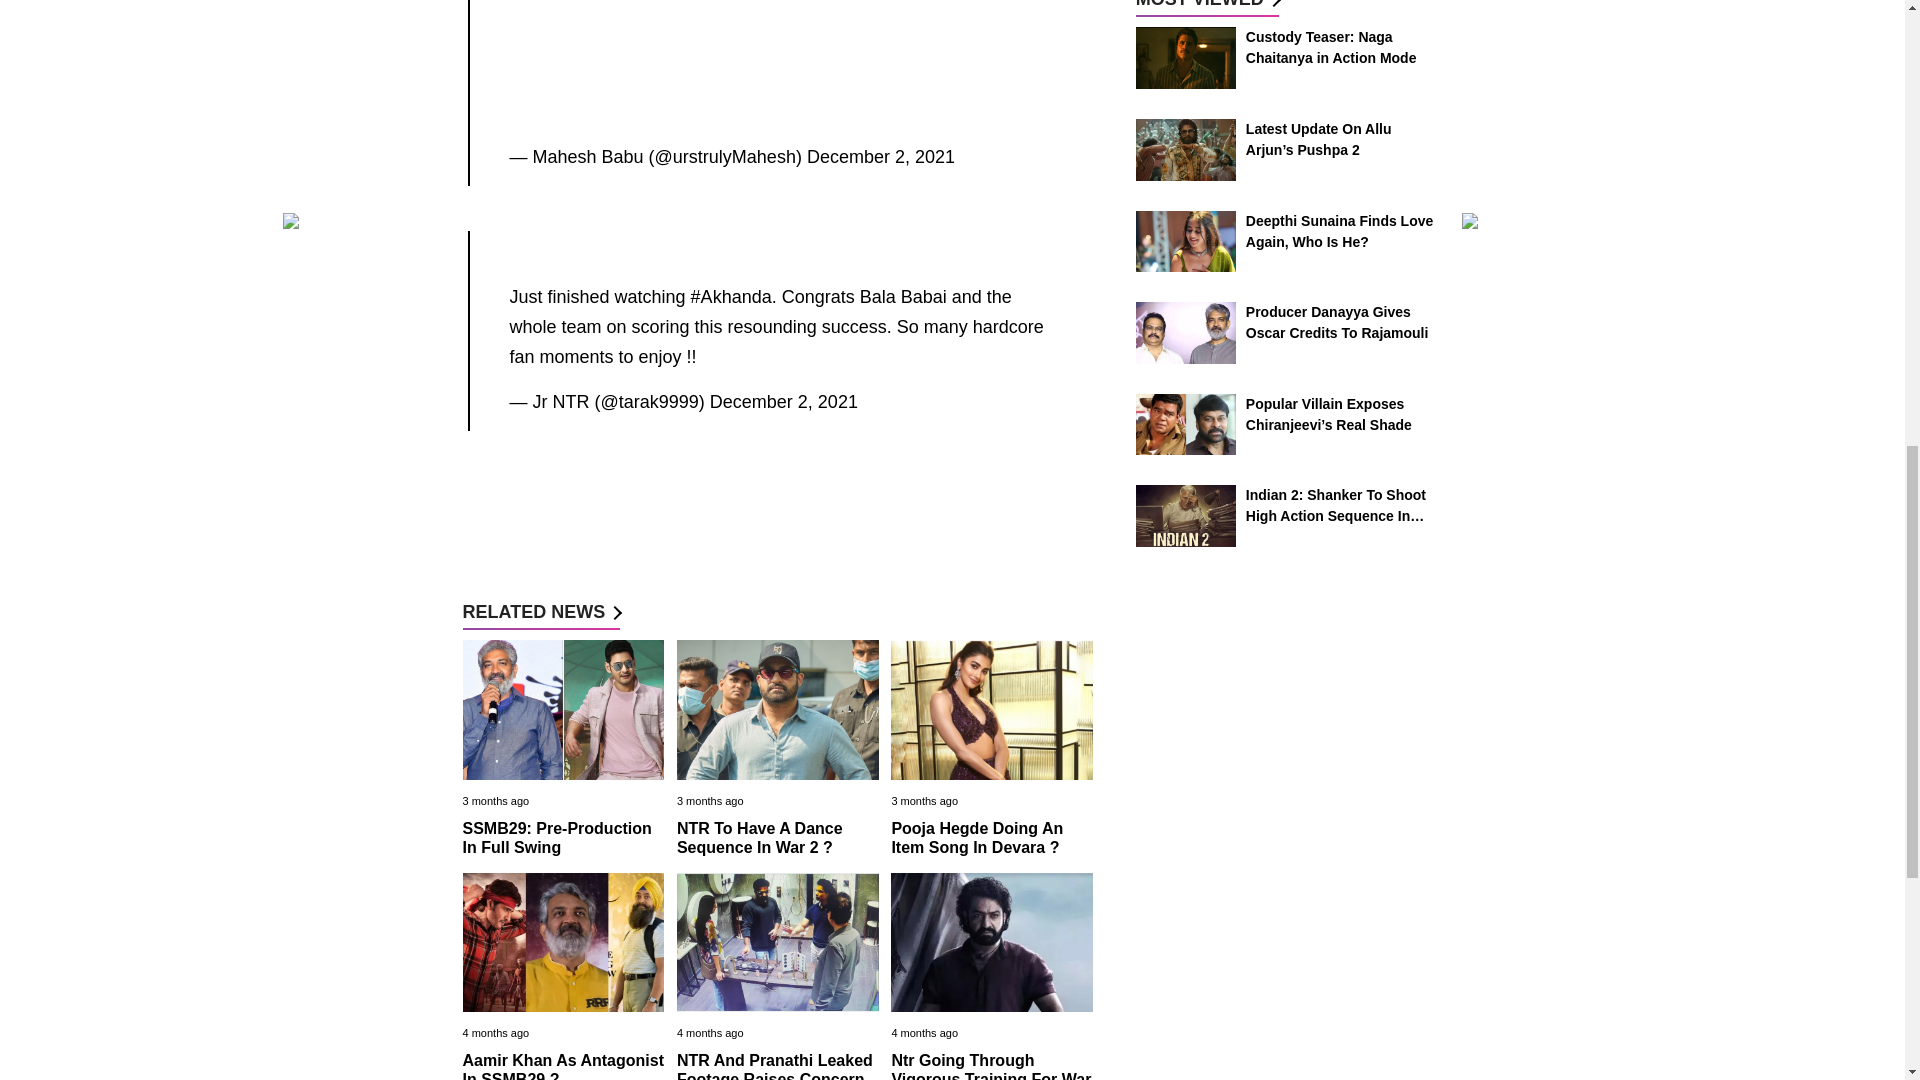  What do you see at coordinates (760, 838) in the screenshot?
I see `NTR To Have A Dance Sequence In War 2 ?` at bounding box center [760, 838].